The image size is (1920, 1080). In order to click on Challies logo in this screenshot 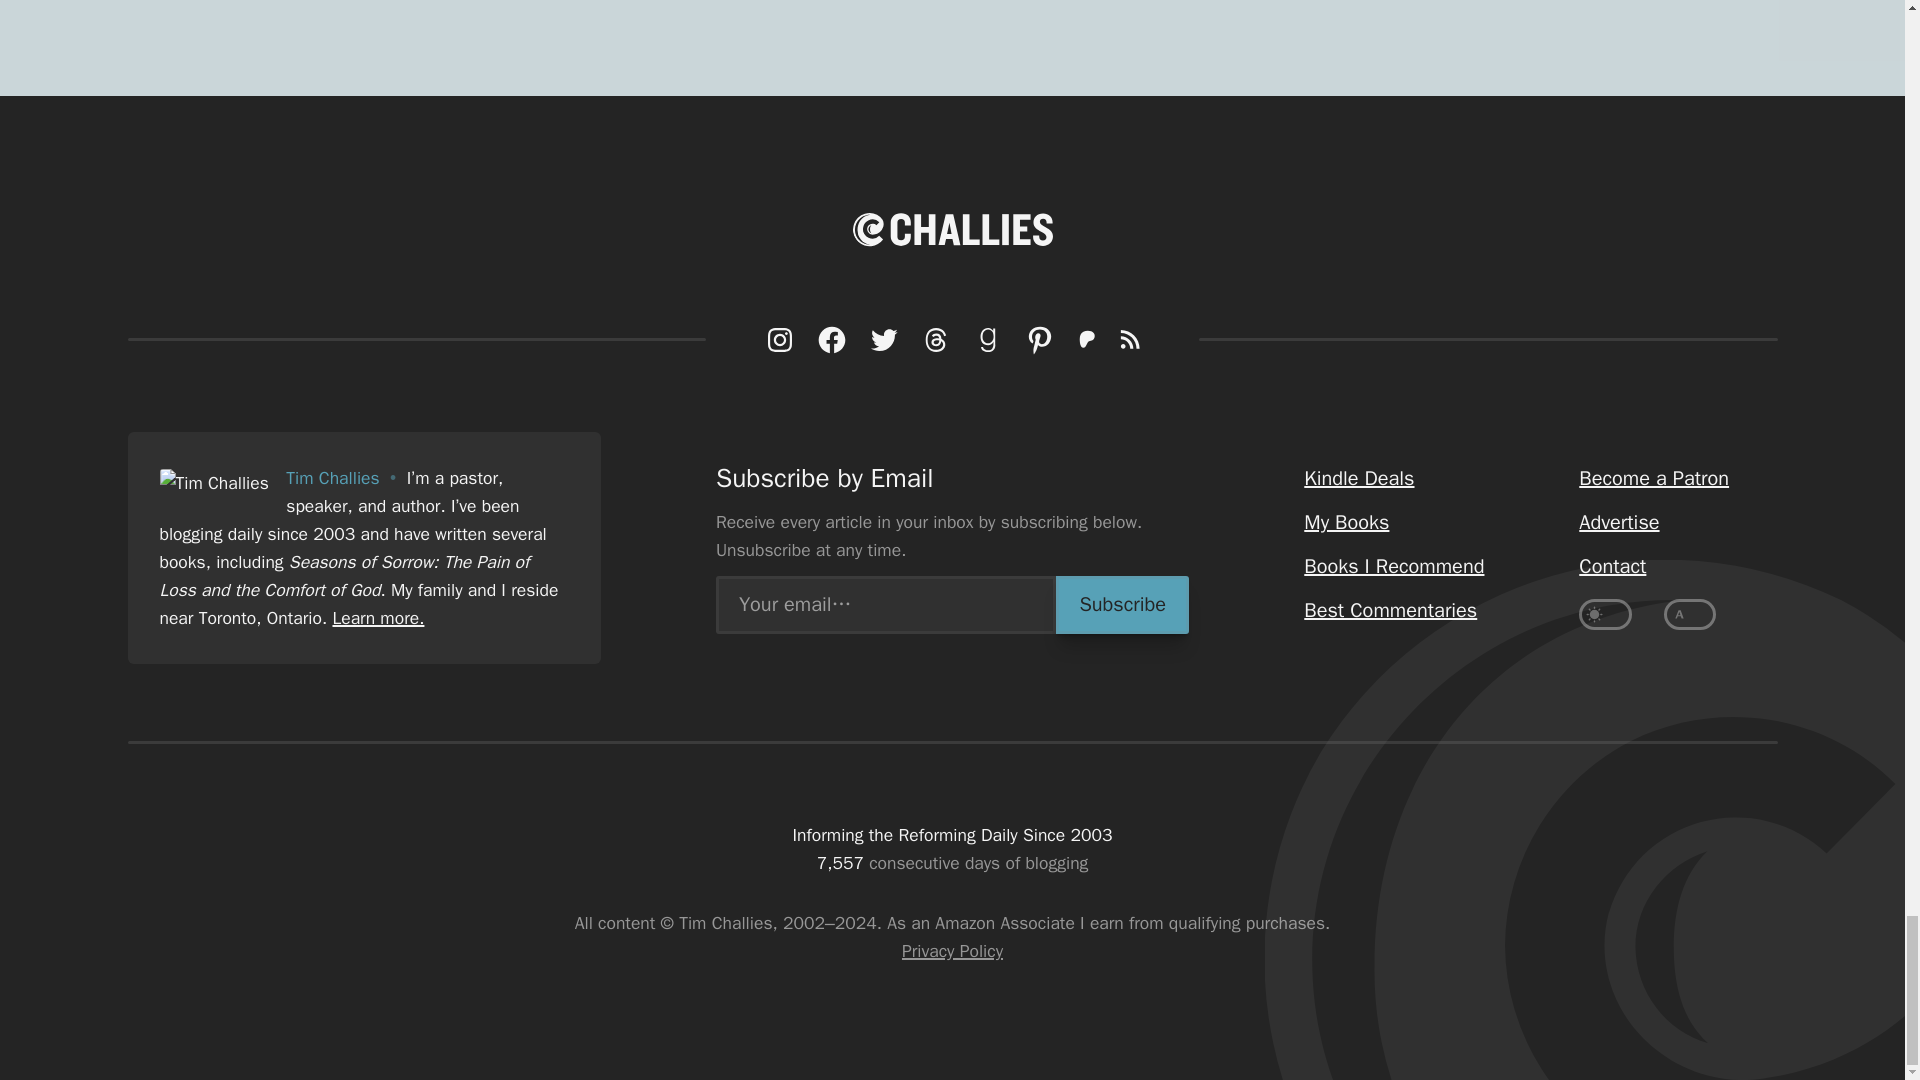, I will do `click(952, 229)`.